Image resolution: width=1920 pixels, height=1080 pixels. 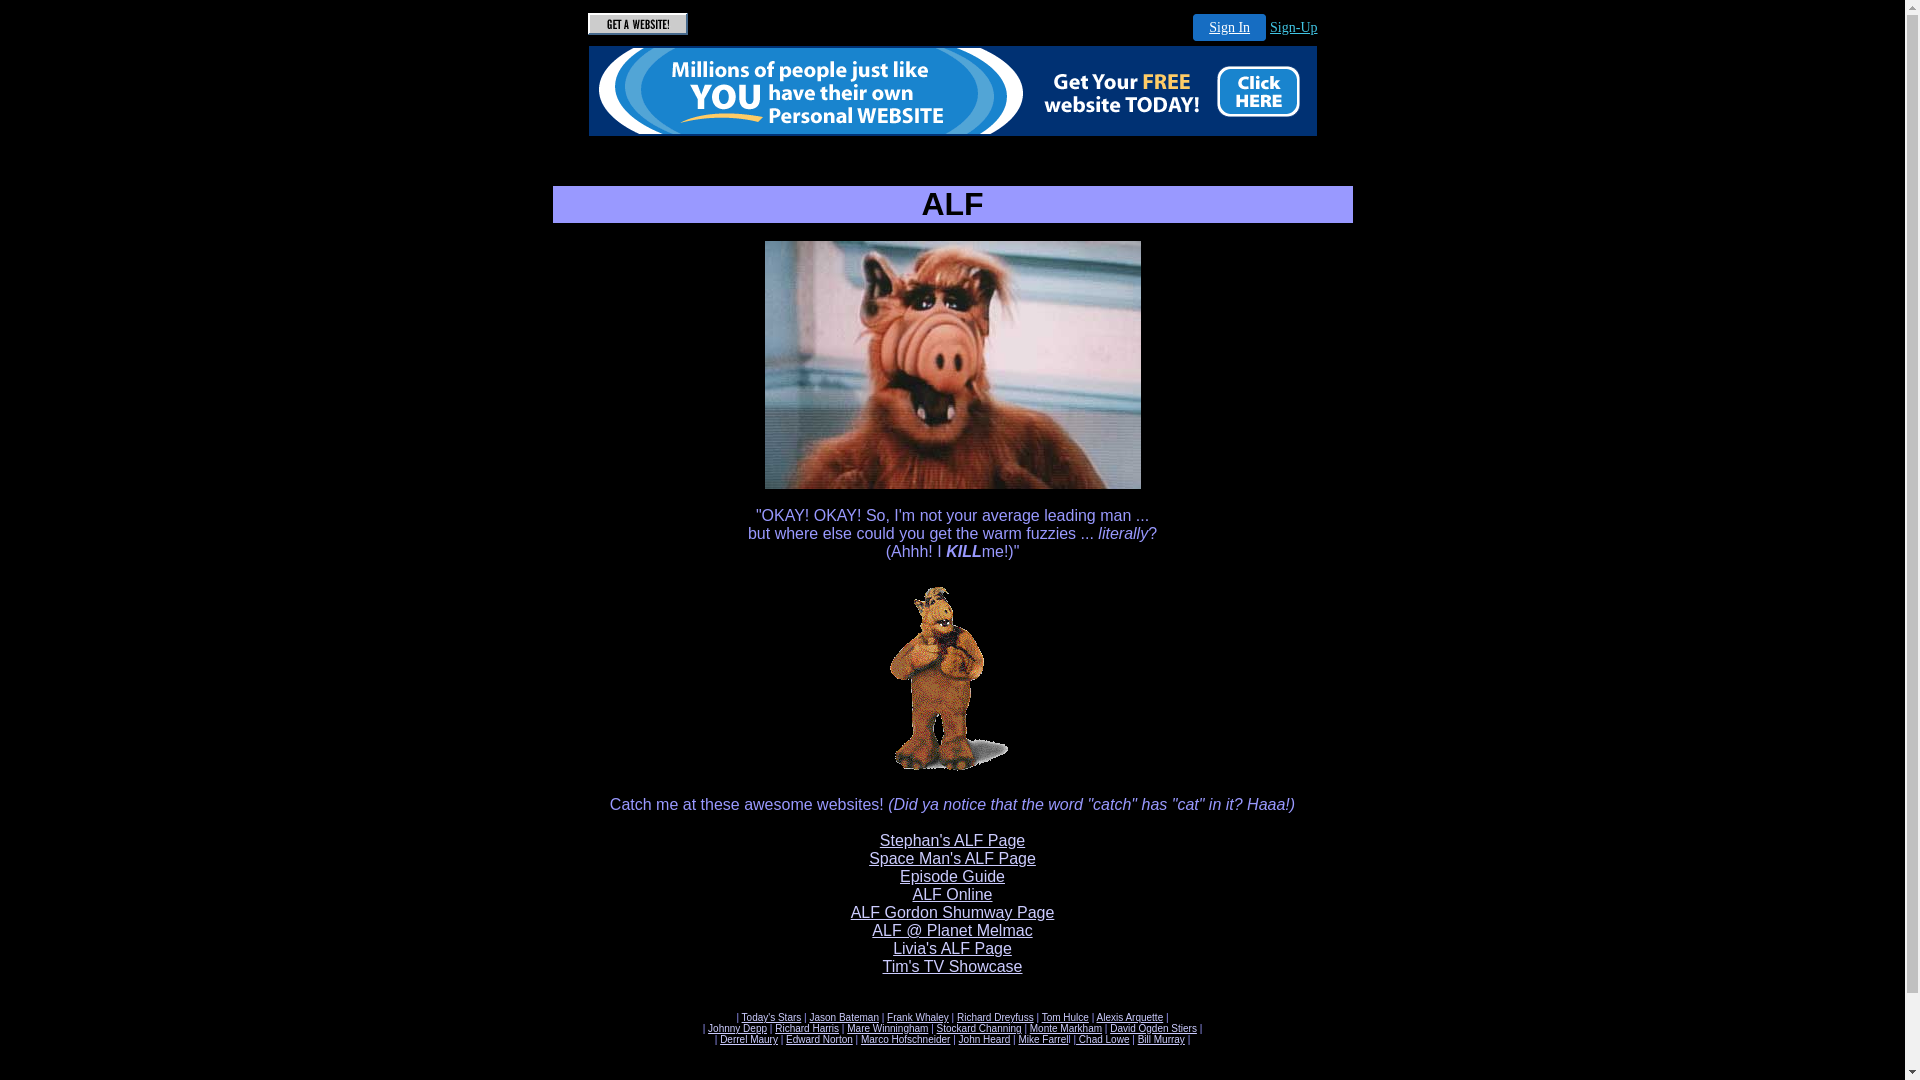 I want to click on Chad Lowe, so click(x=1102, y=1040).